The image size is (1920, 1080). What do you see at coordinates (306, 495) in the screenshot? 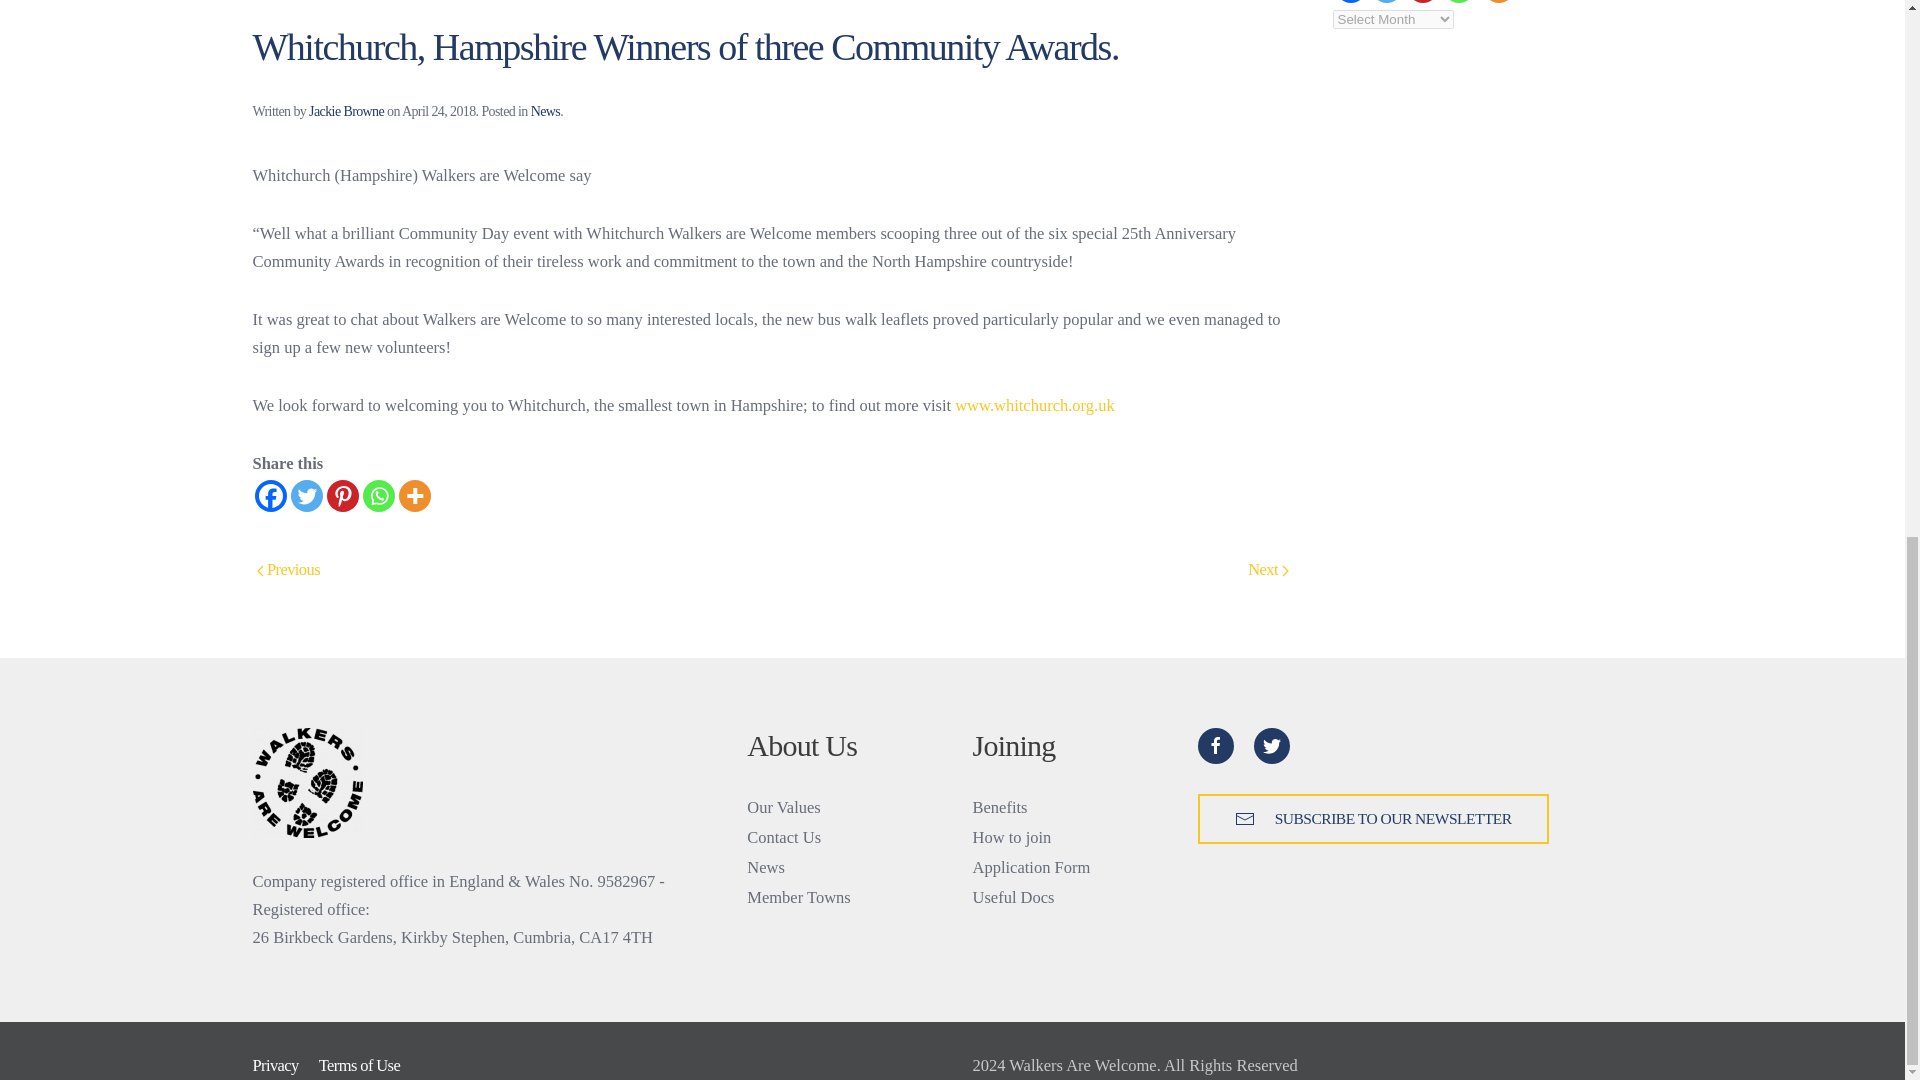
I see `Twitter` at bounding box center [306, 495].